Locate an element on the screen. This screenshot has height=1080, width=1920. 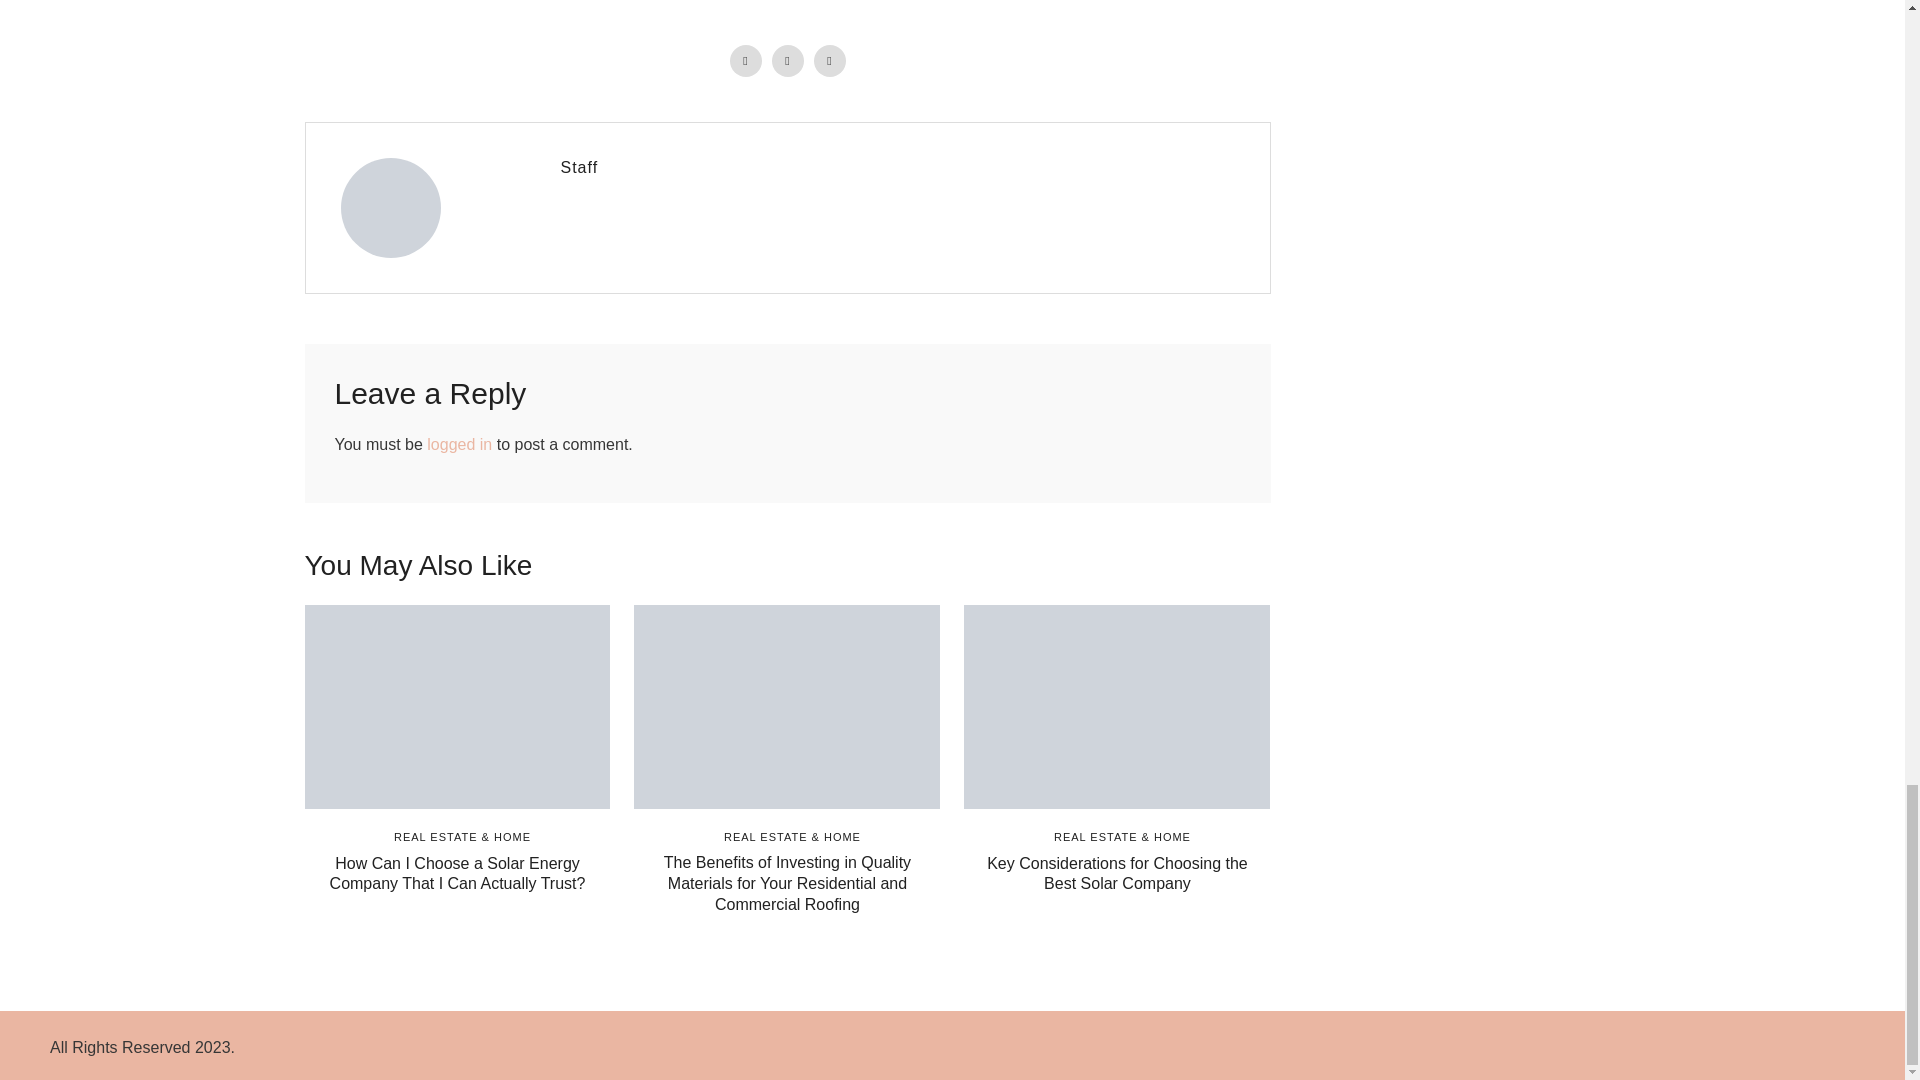
logged in is located at coordinates (458, 444).